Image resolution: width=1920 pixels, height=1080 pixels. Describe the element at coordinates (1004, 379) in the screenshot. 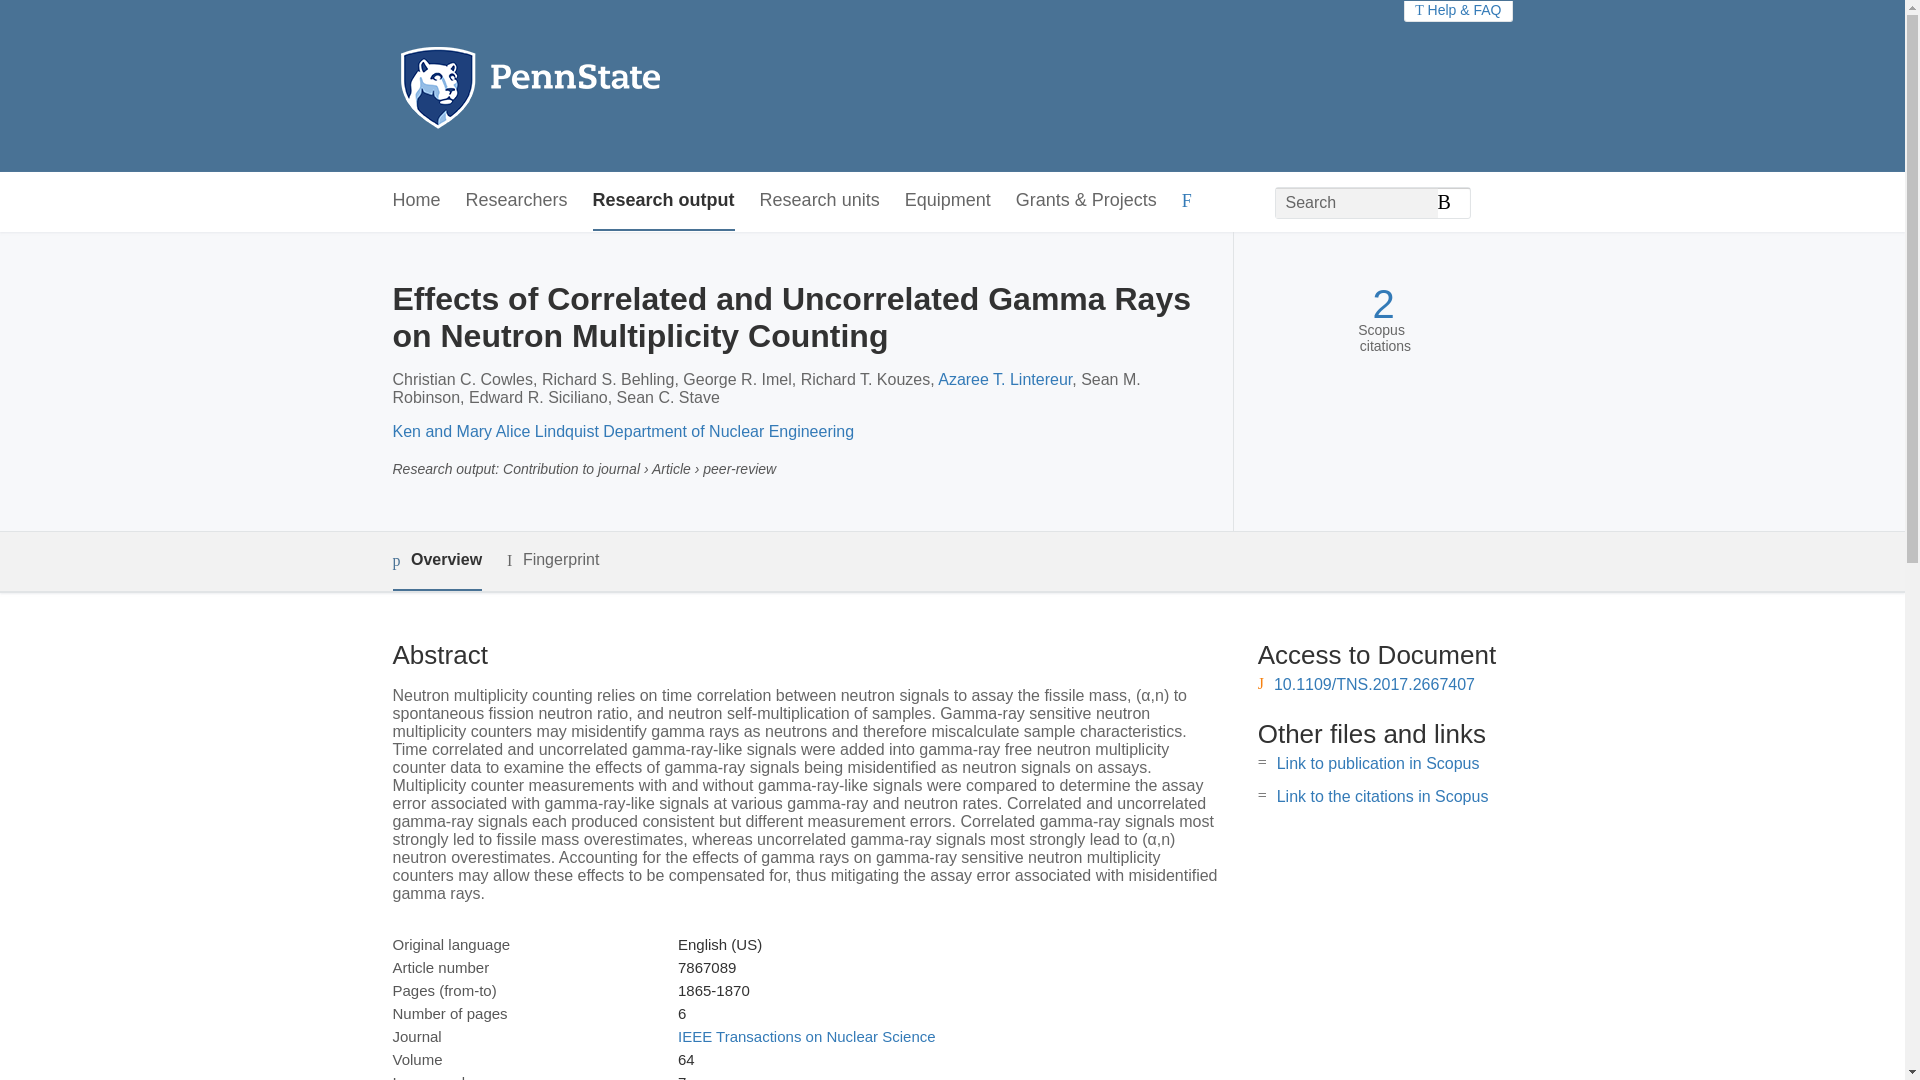

I see `Azaree T. Lintereur` at that location.